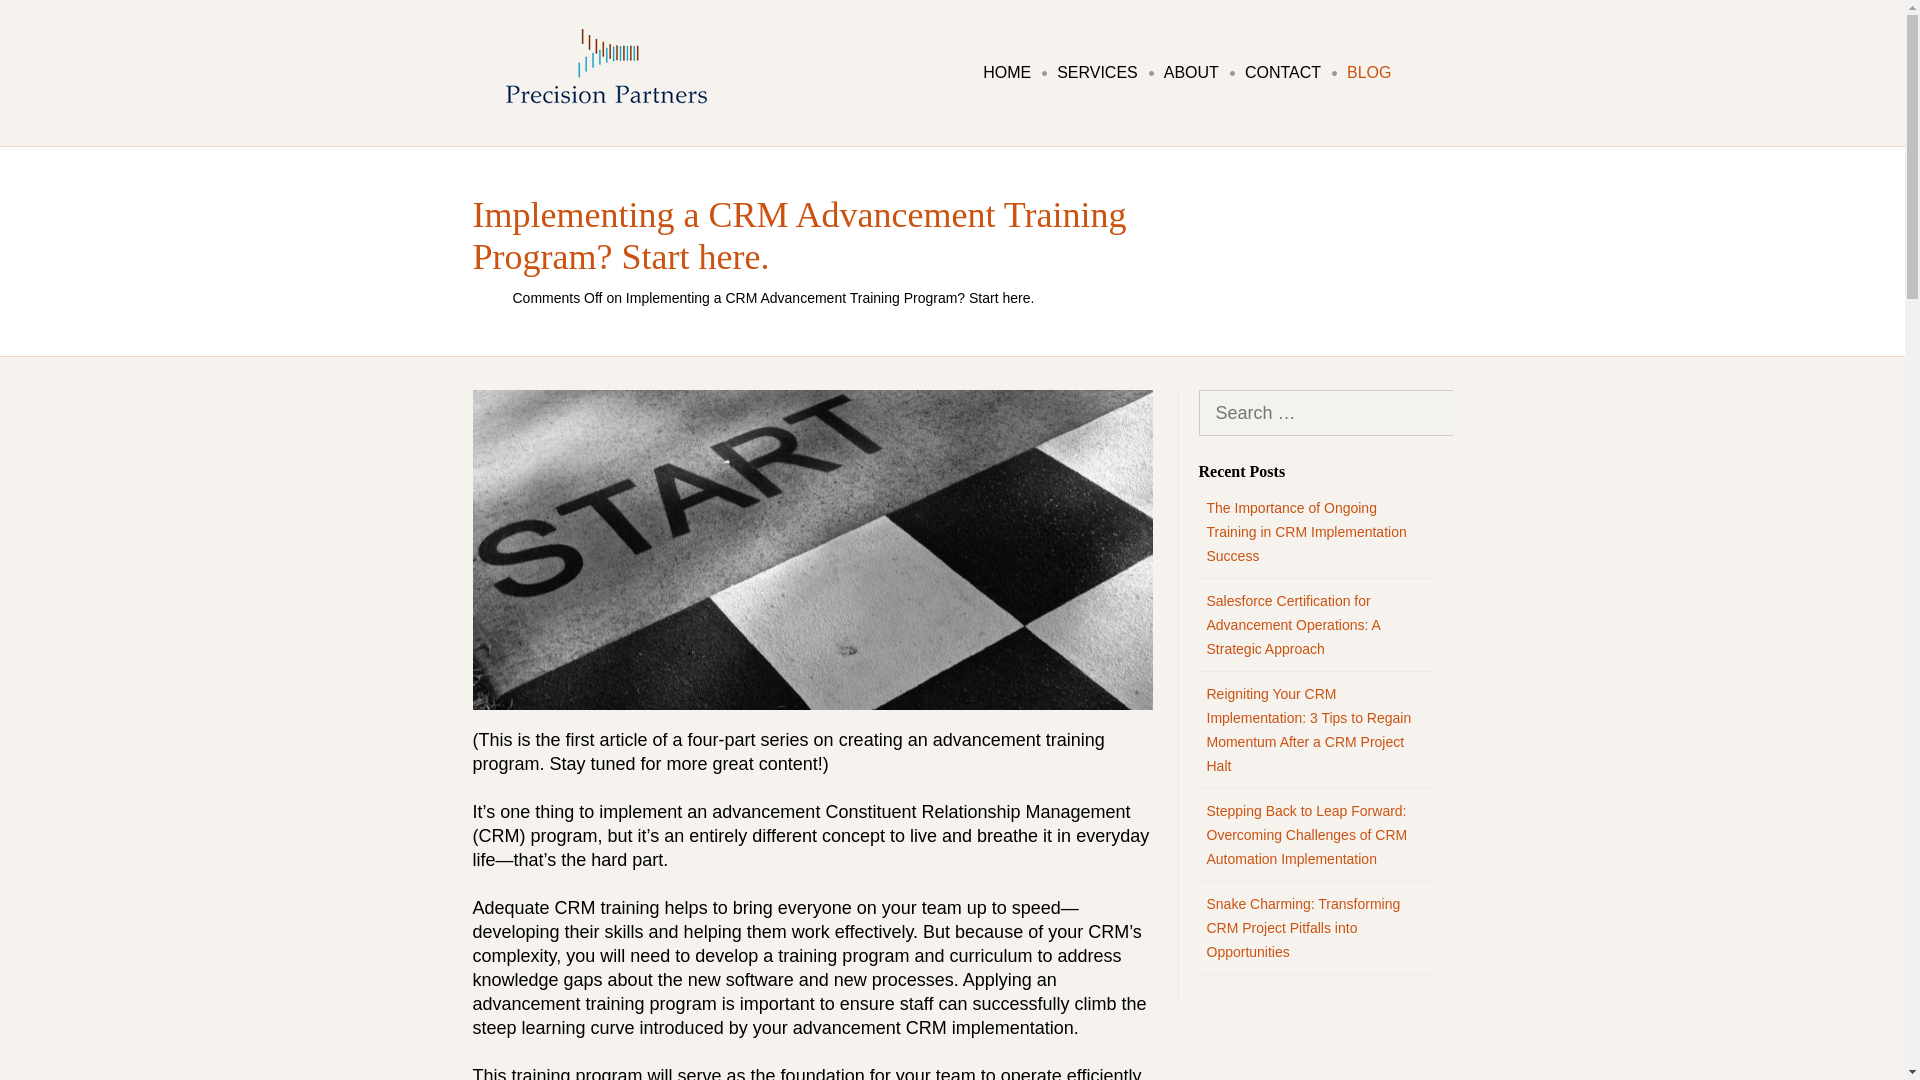 The width and height of the screenshot is (1920, 1080). I want to click on BLOG, so click(1366, 72).